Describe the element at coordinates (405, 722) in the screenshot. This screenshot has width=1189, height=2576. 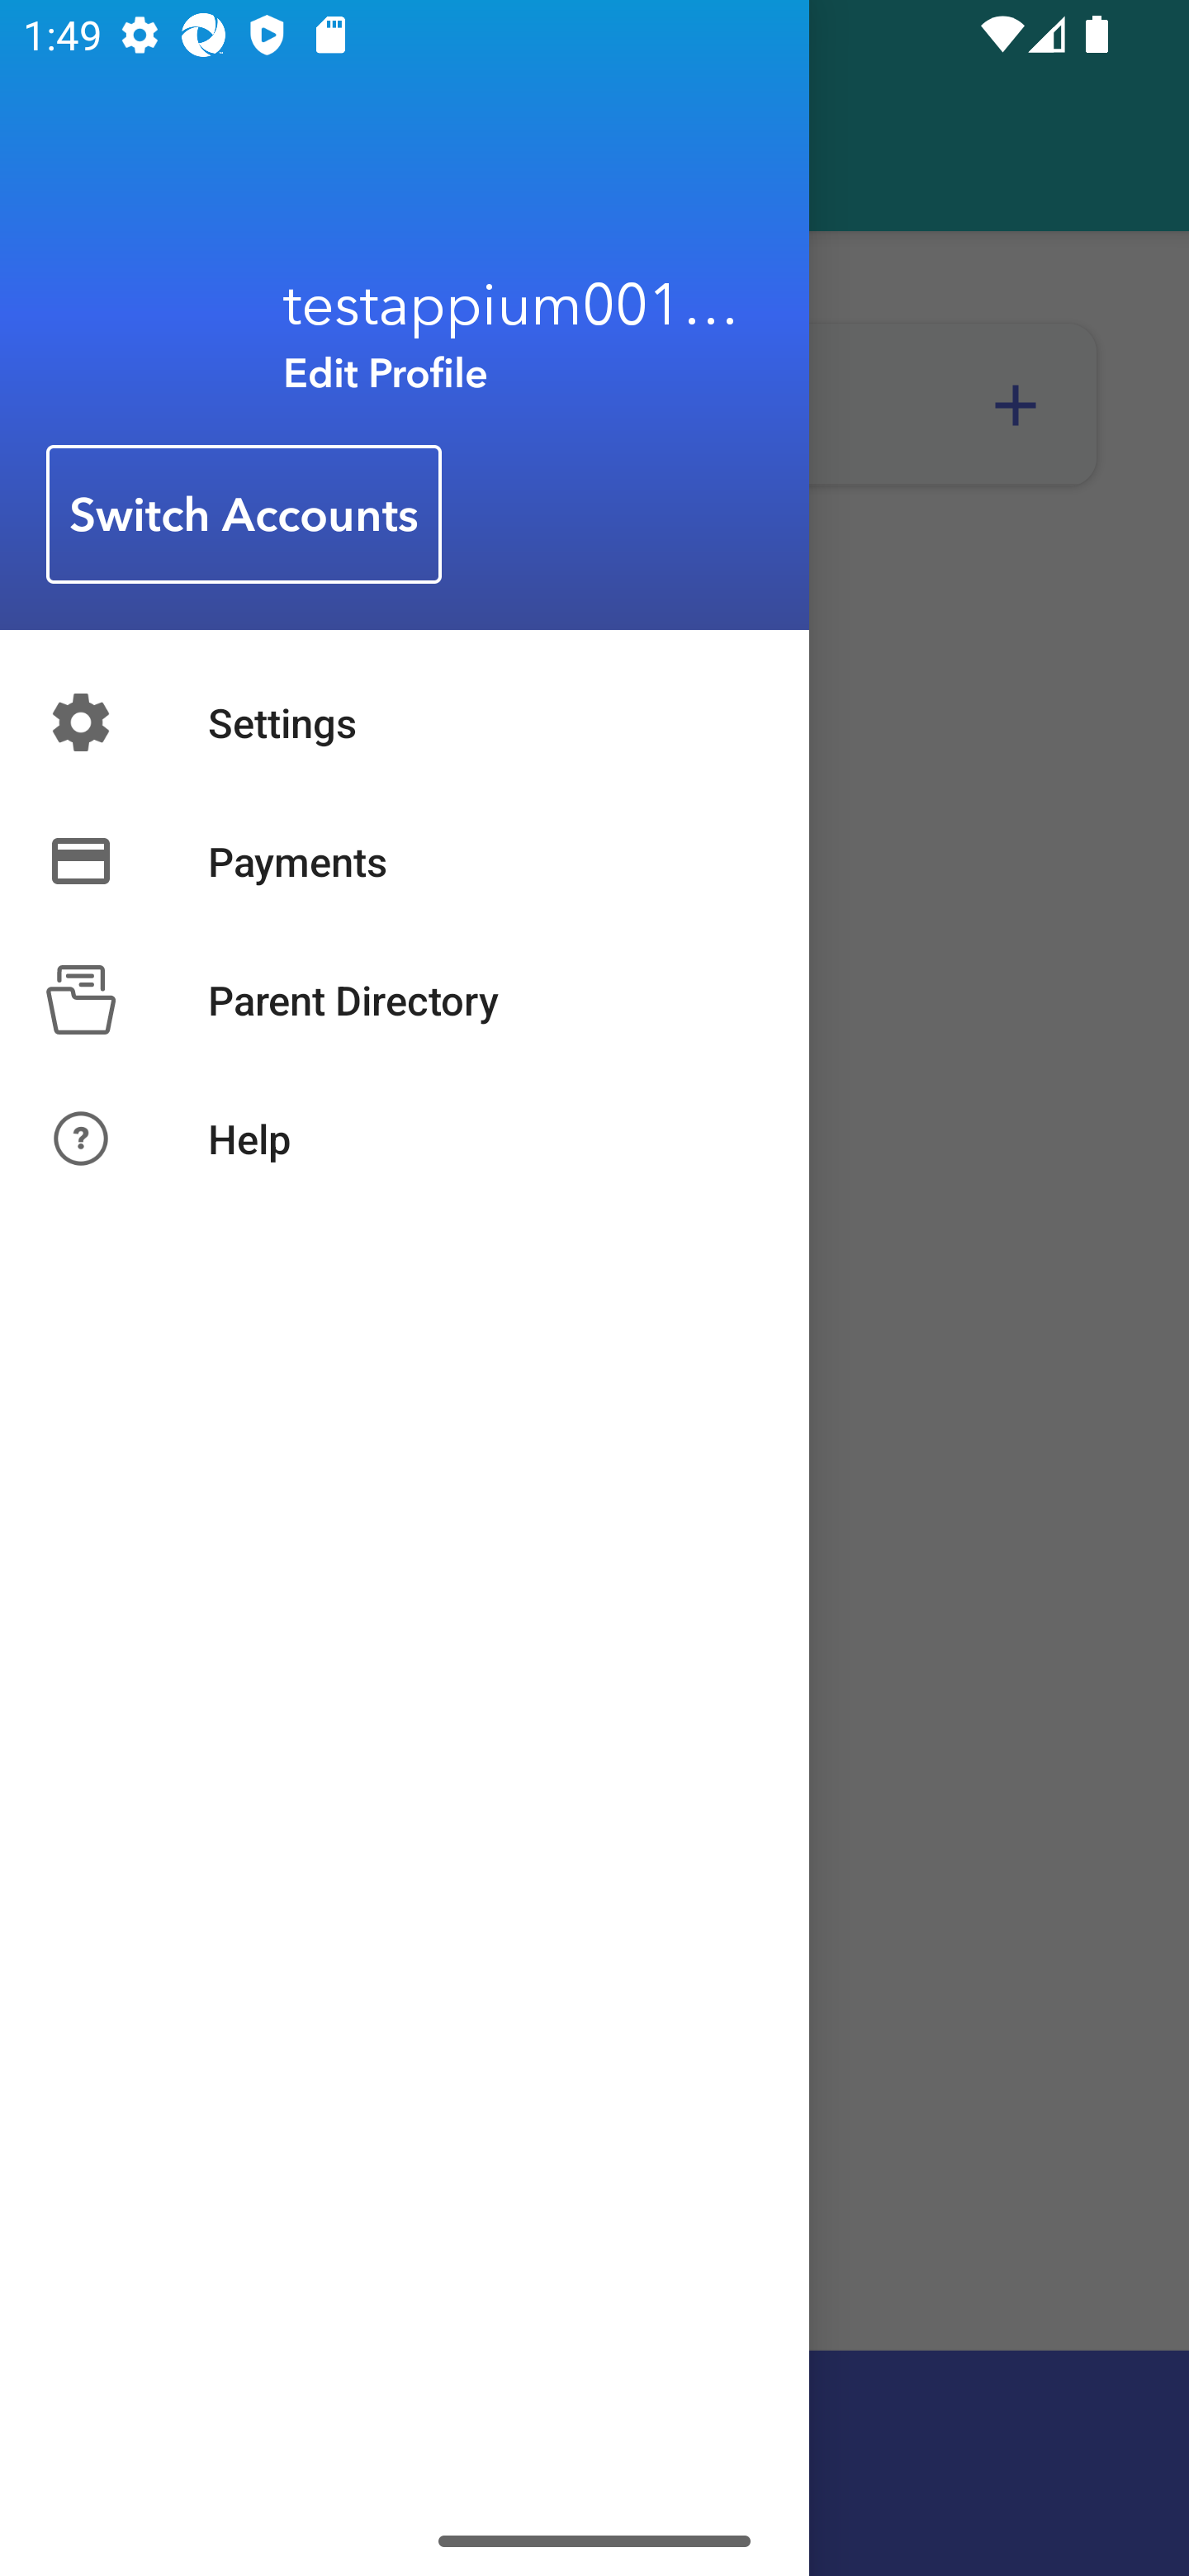
I see `Settings` at that location.